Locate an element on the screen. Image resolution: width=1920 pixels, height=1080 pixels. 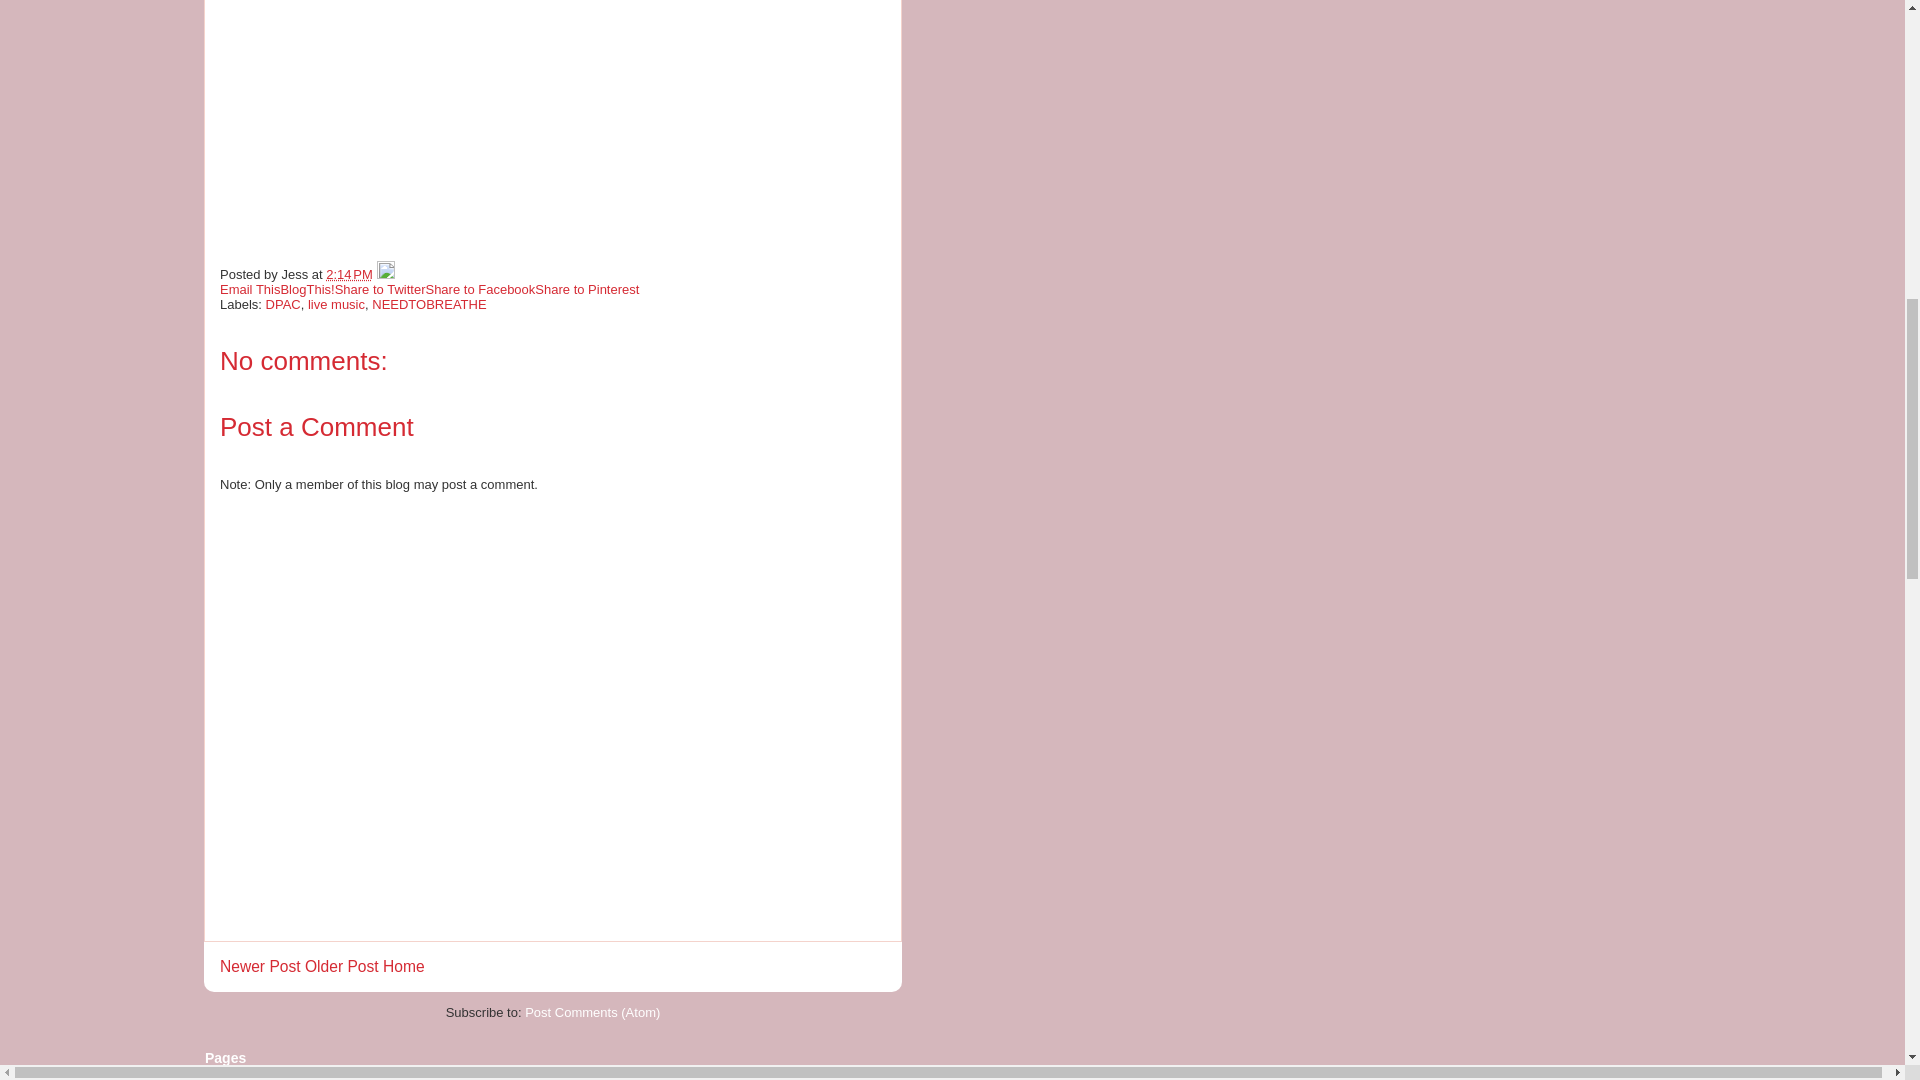
Facebook is located at coordinates (233, 1079).